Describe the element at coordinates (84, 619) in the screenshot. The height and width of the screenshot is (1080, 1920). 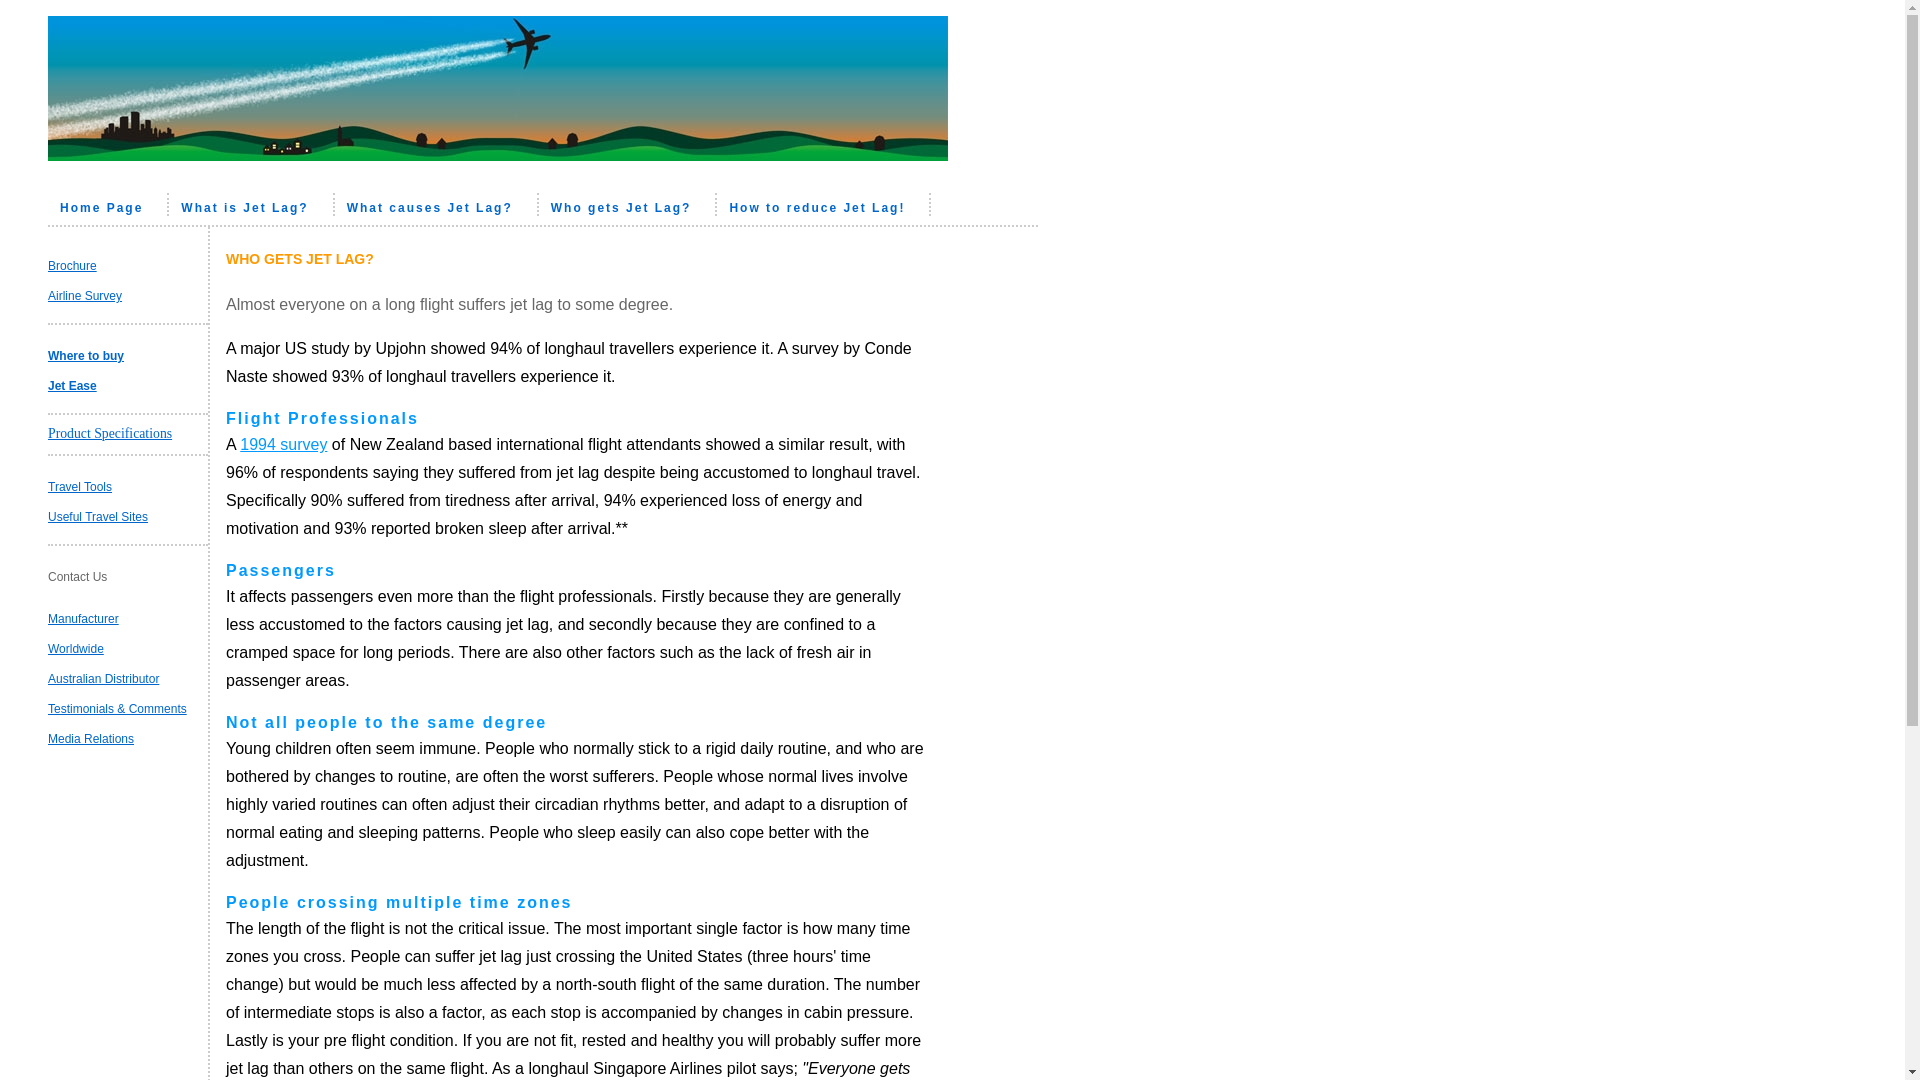
I see `Manufacturer` at that location.